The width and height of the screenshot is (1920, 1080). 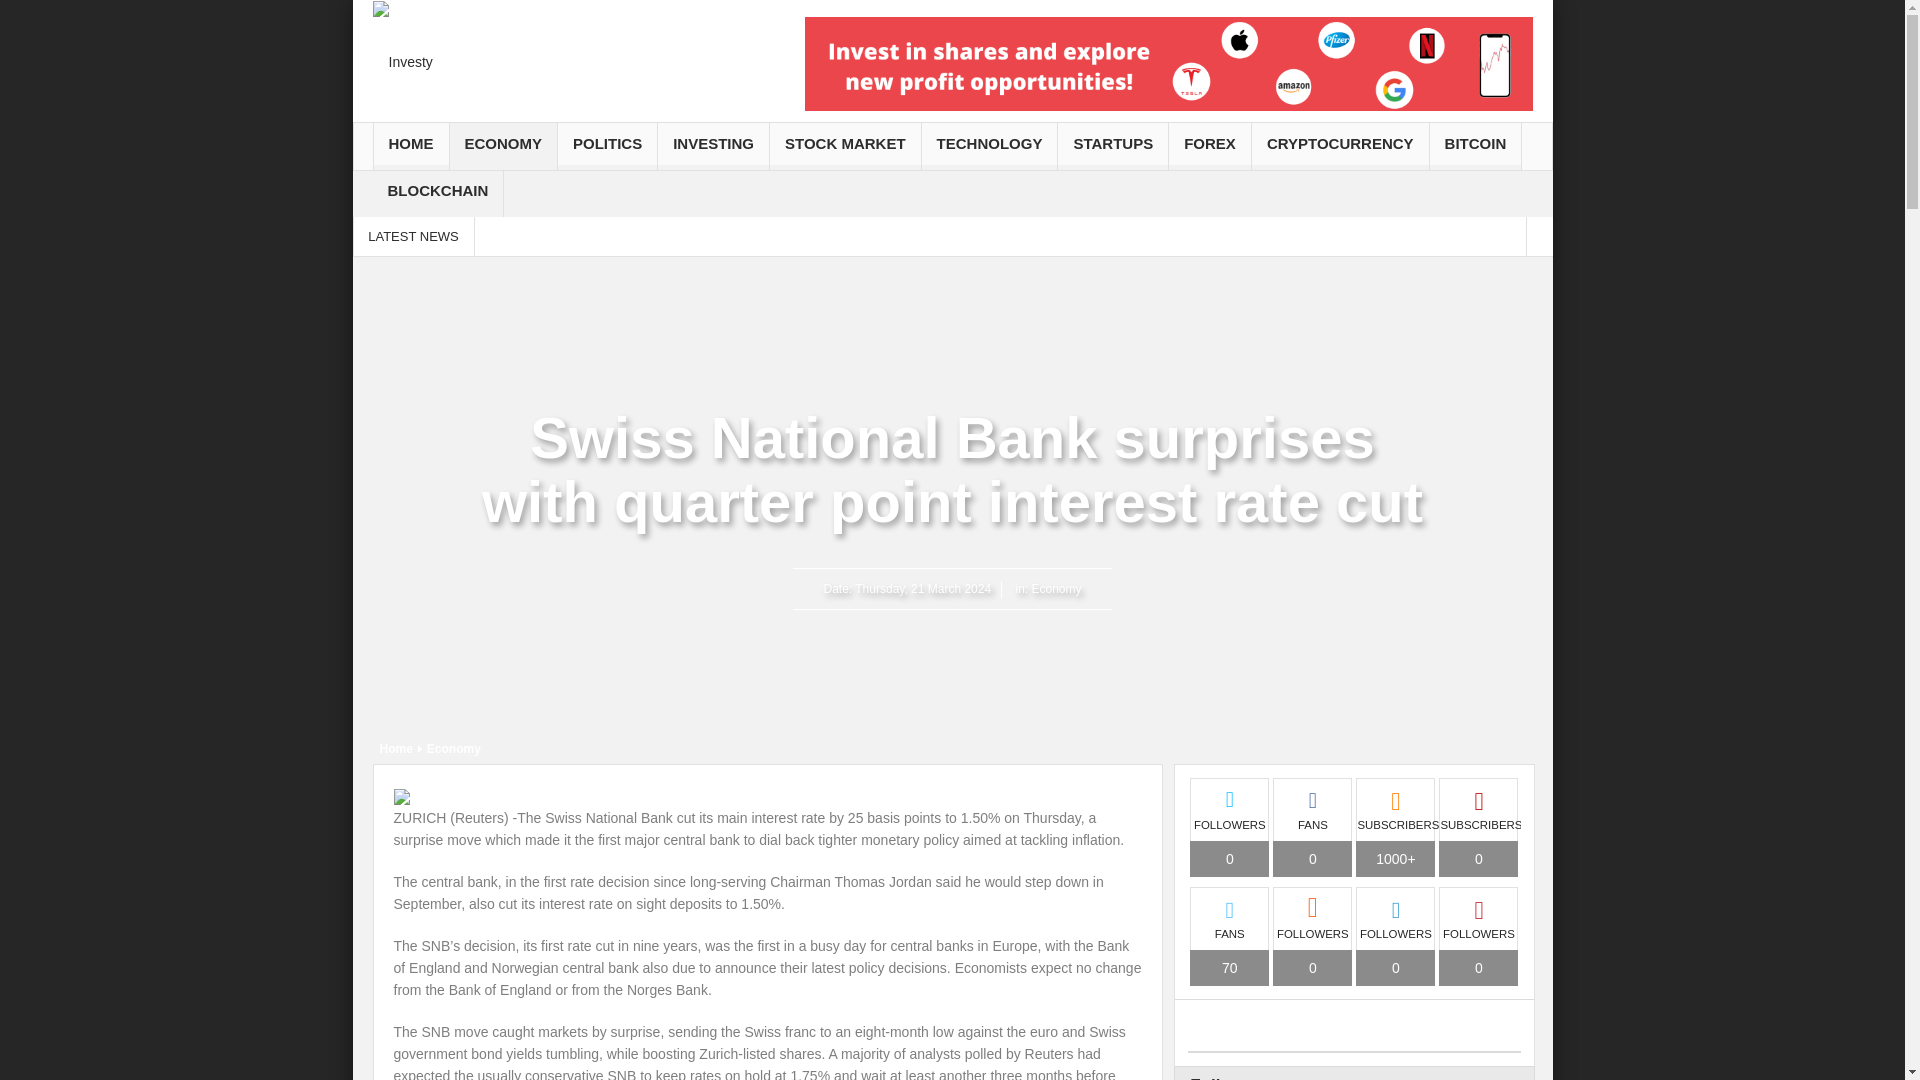 I want to click on TECHNOLOGY, so click(x=989, y=146).